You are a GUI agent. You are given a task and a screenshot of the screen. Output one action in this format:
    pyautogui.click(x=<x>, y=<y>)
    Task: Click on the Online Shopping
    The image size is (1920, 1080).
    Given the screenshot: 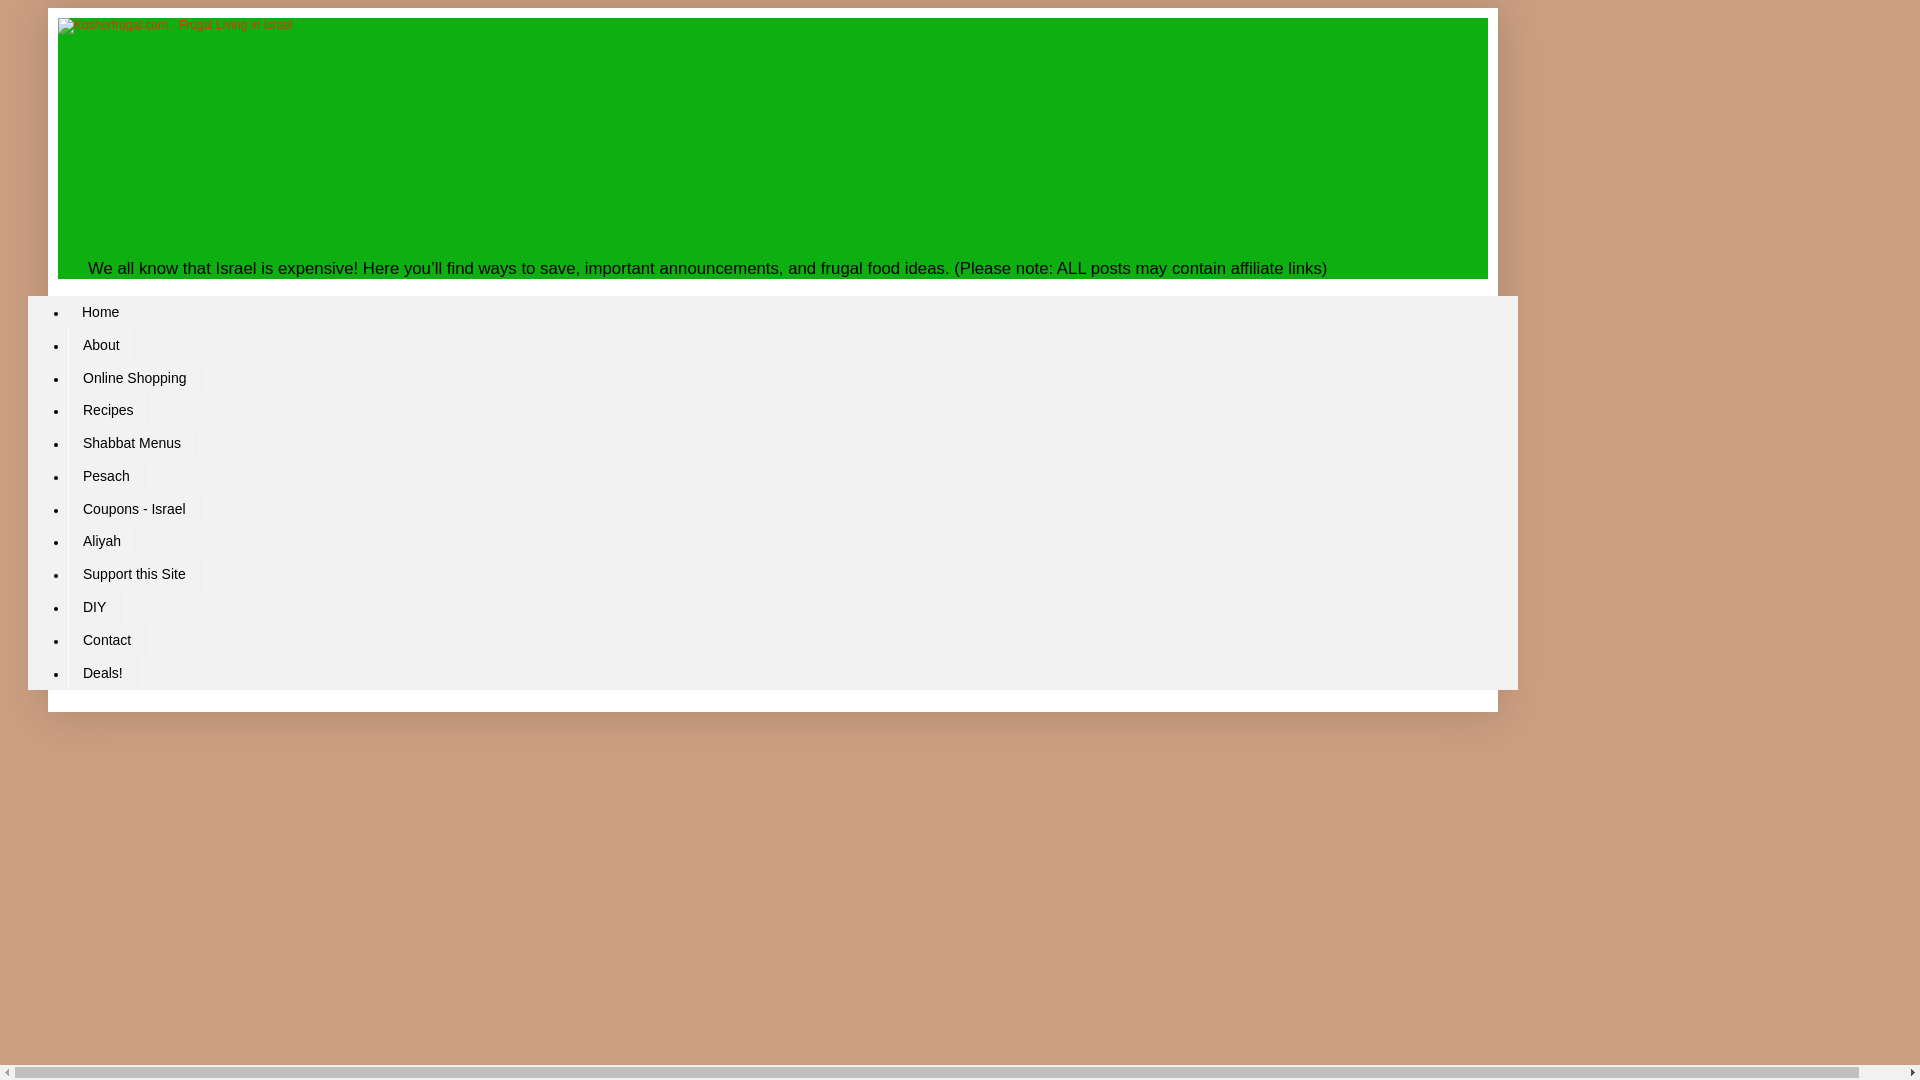 What is the action you would take?
    pyautogui.click(x=134, y=377)
    